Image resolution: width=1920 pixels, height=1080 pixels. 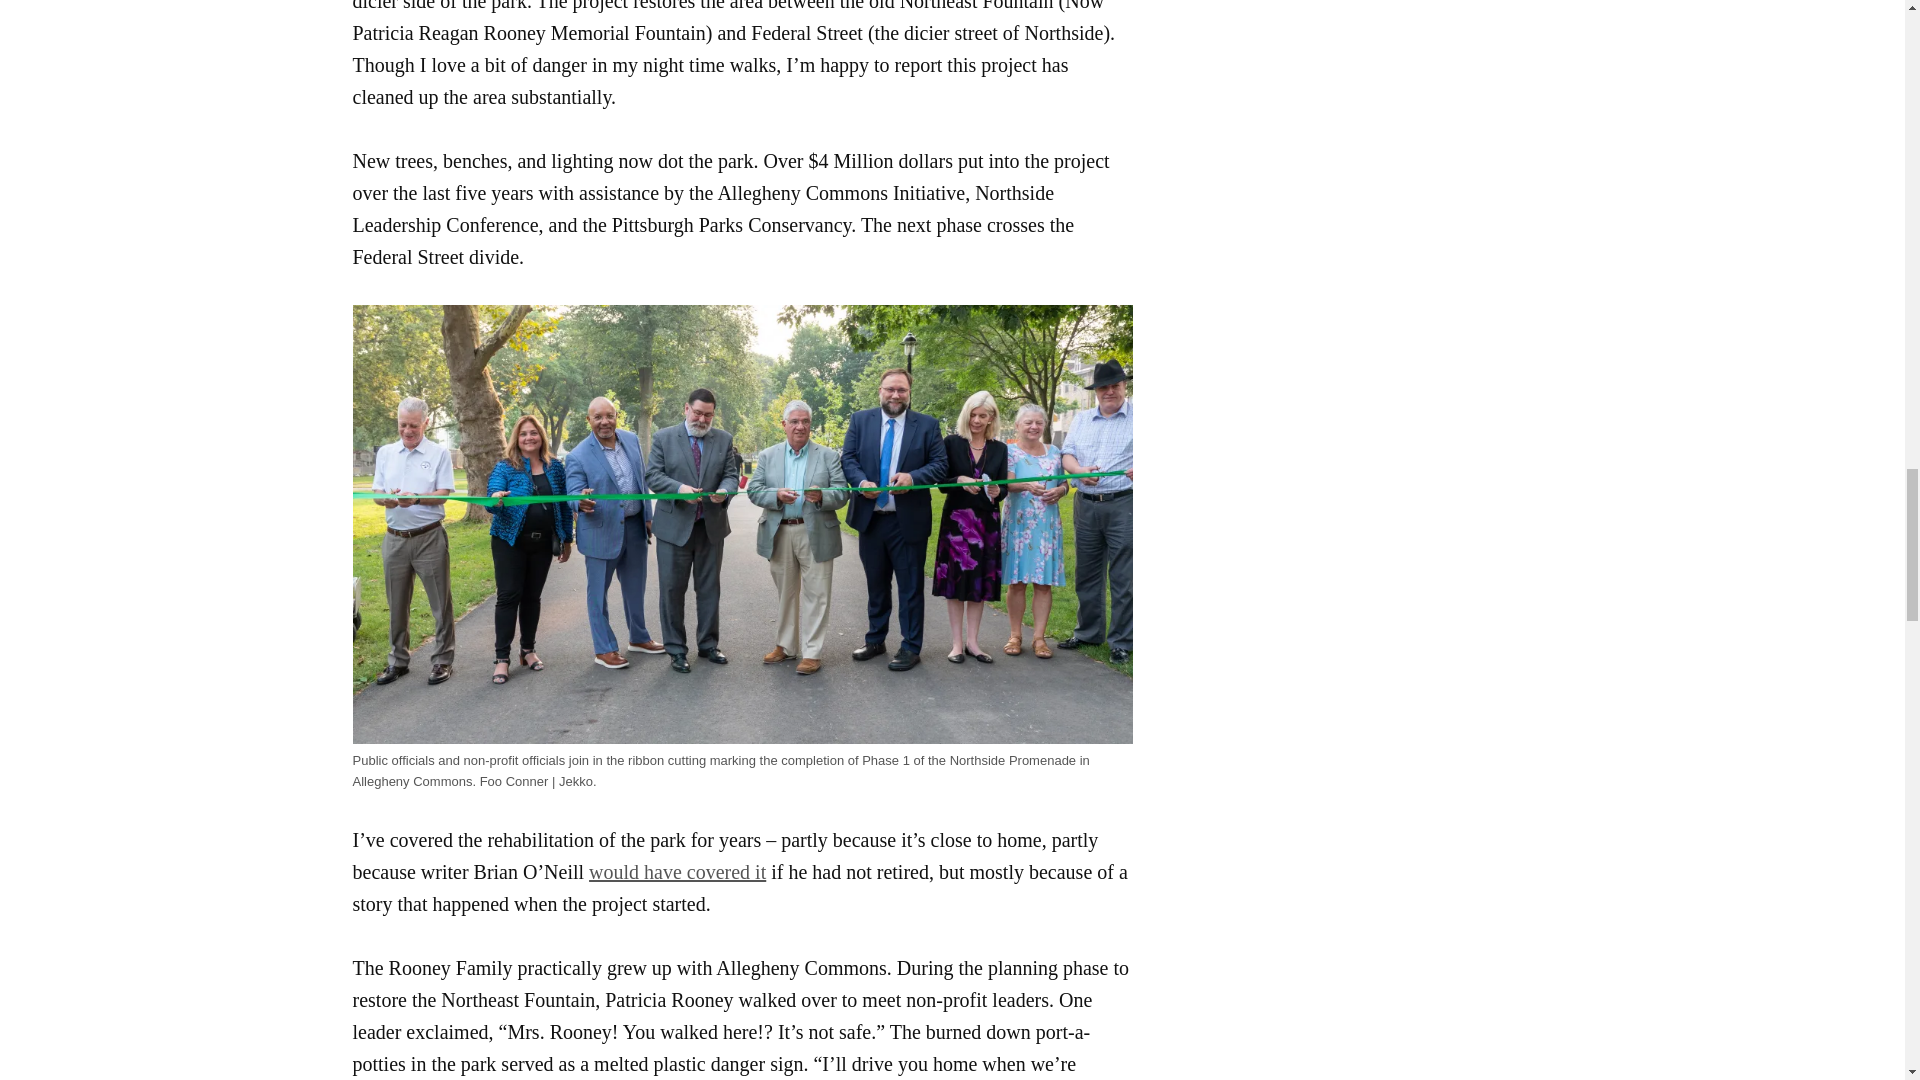 What do you see at coordinates (678, 872) in the screenshot?
I see `would have covered it` at bounding box center [678, 872].